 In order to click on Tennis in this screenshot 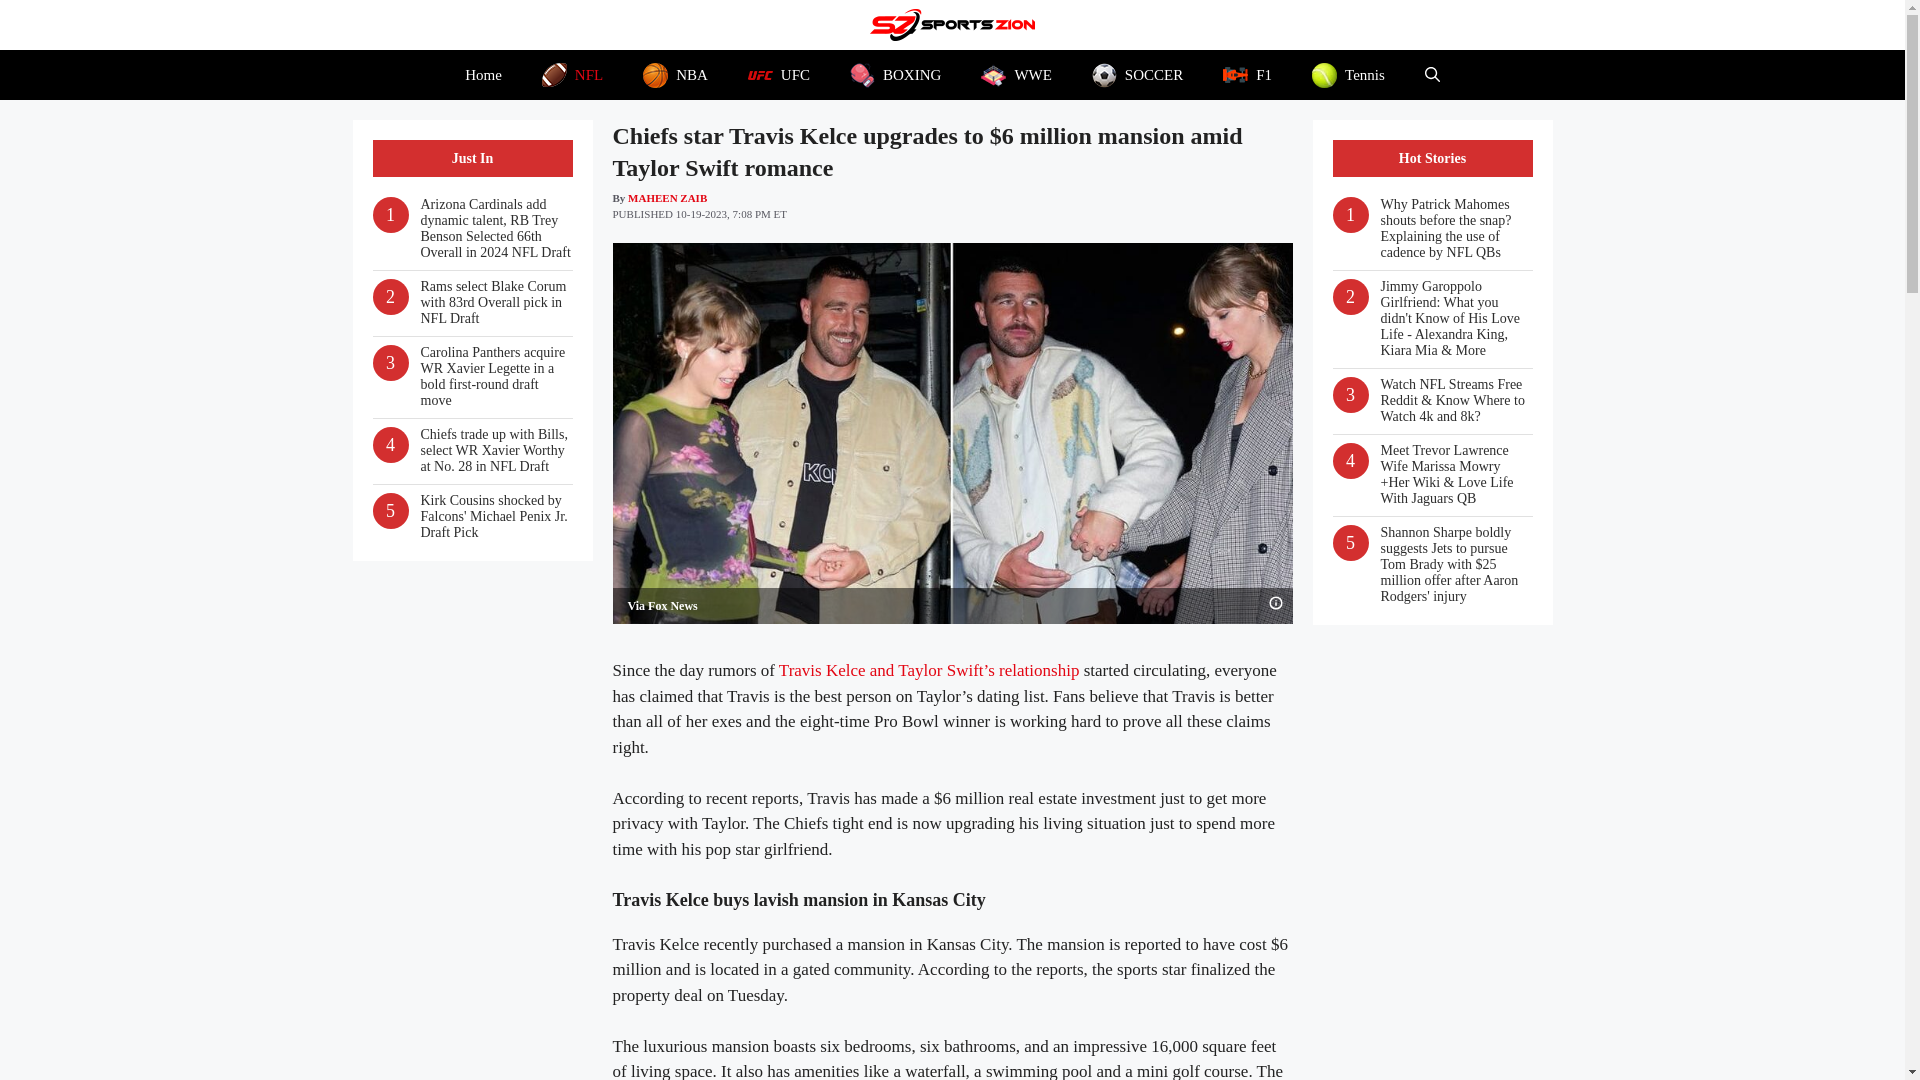, I will do `click(1348, 74)`.